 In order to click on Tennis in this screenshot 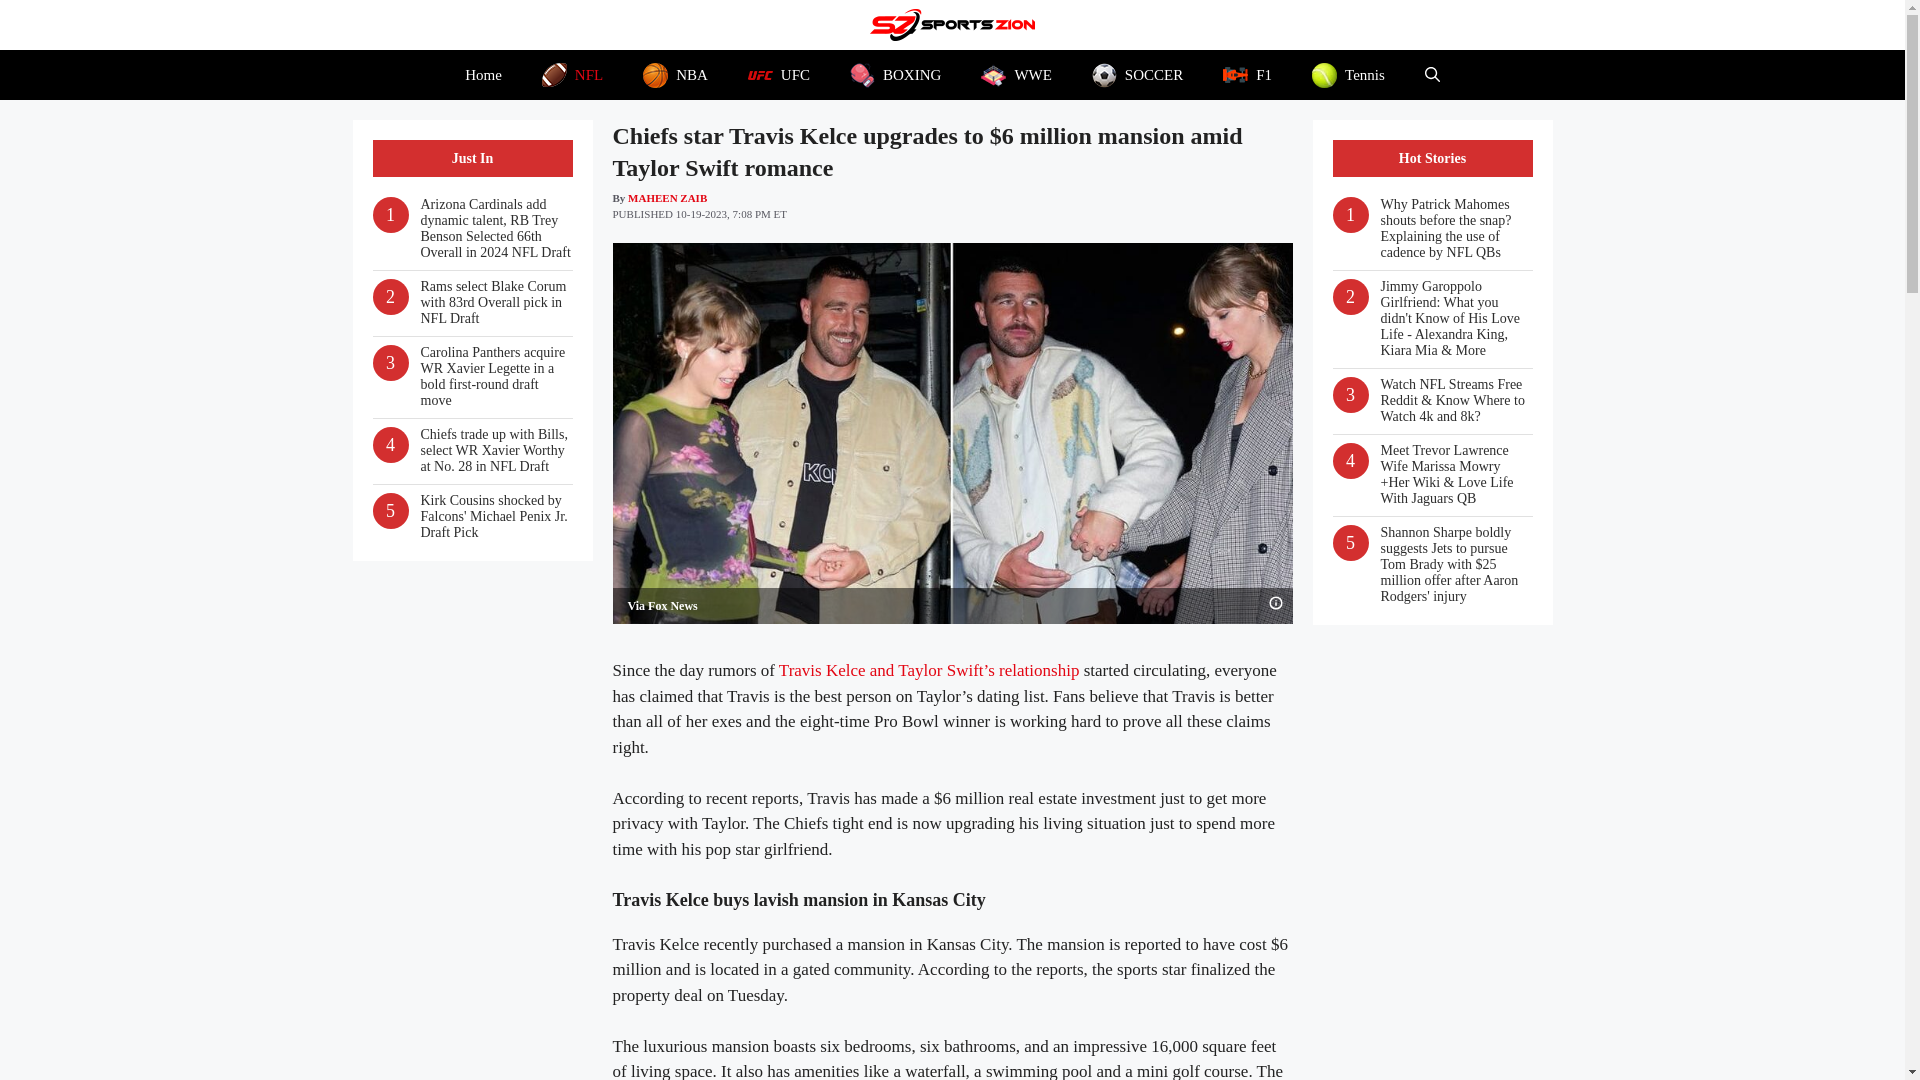, I will do `click(1348, 74)`.